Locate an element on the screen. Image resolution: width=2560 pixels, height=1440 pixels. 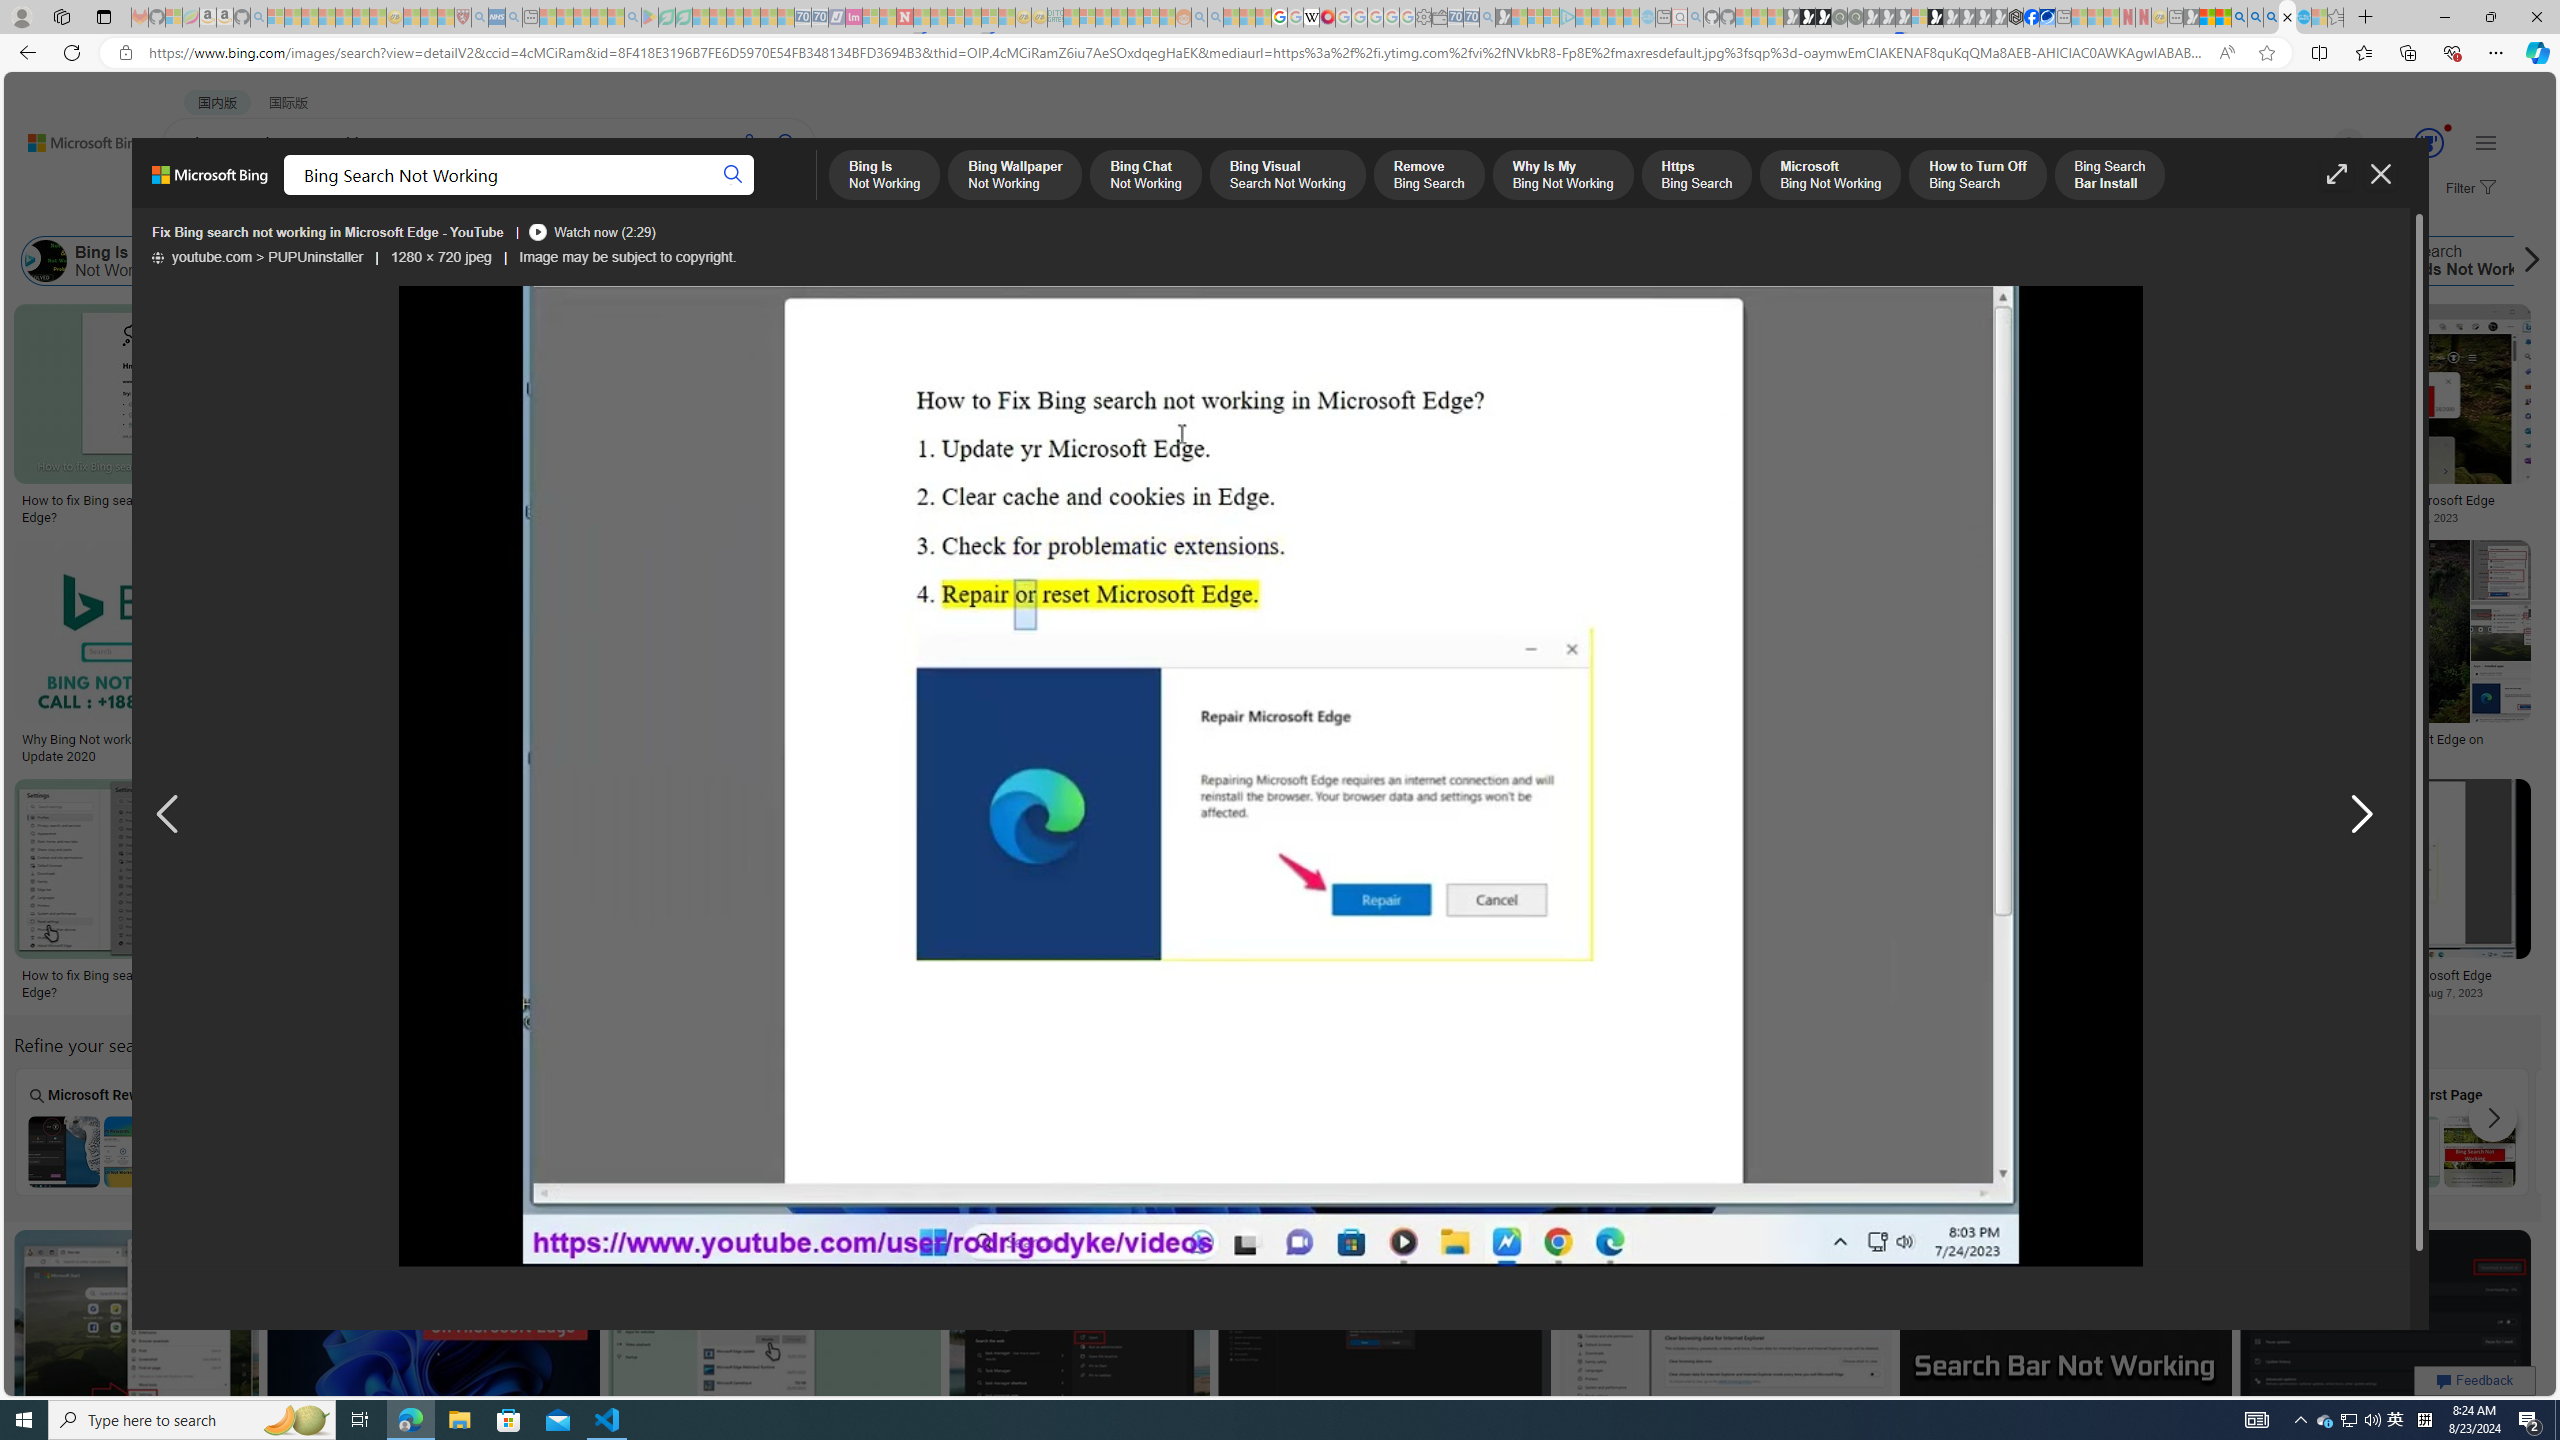
MediaWiki is located at coordinates (1327, 17).